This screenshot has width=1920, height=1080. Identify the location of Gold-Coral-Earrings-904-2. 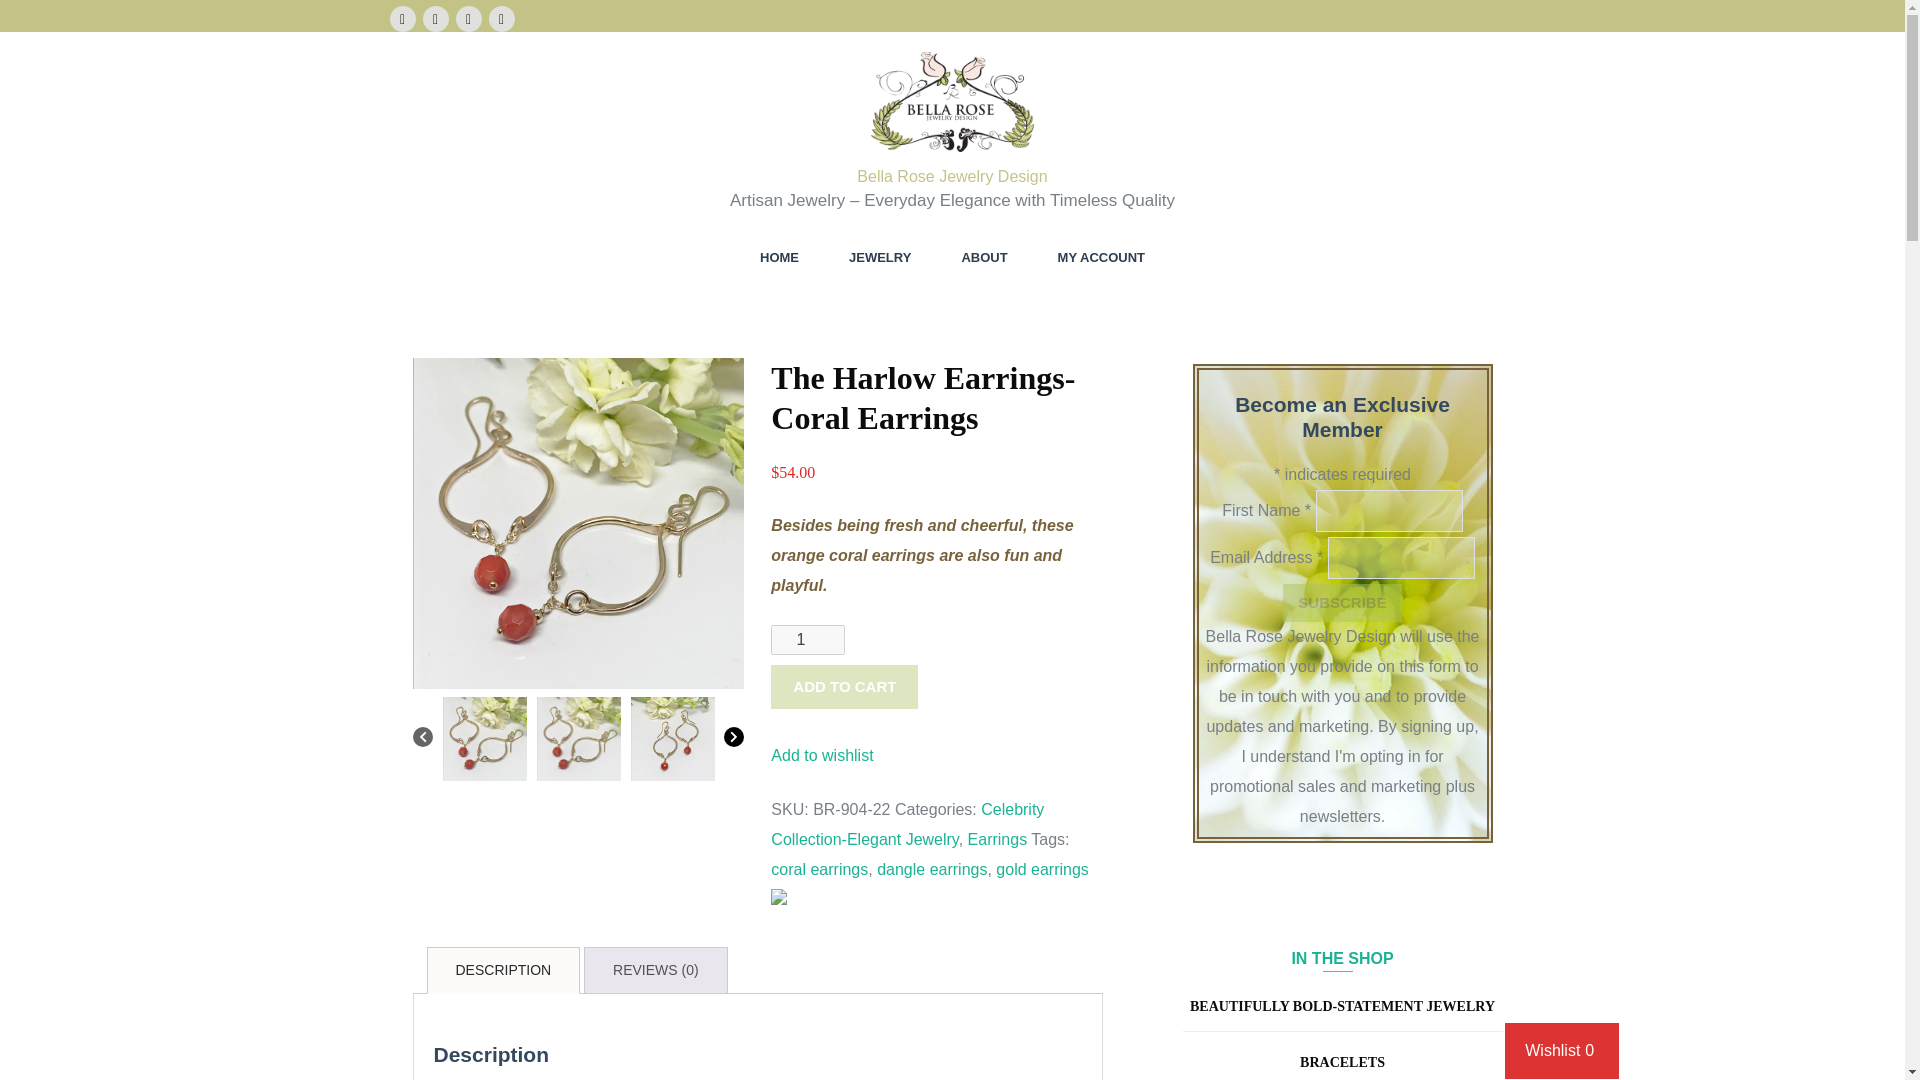
(672, 738).